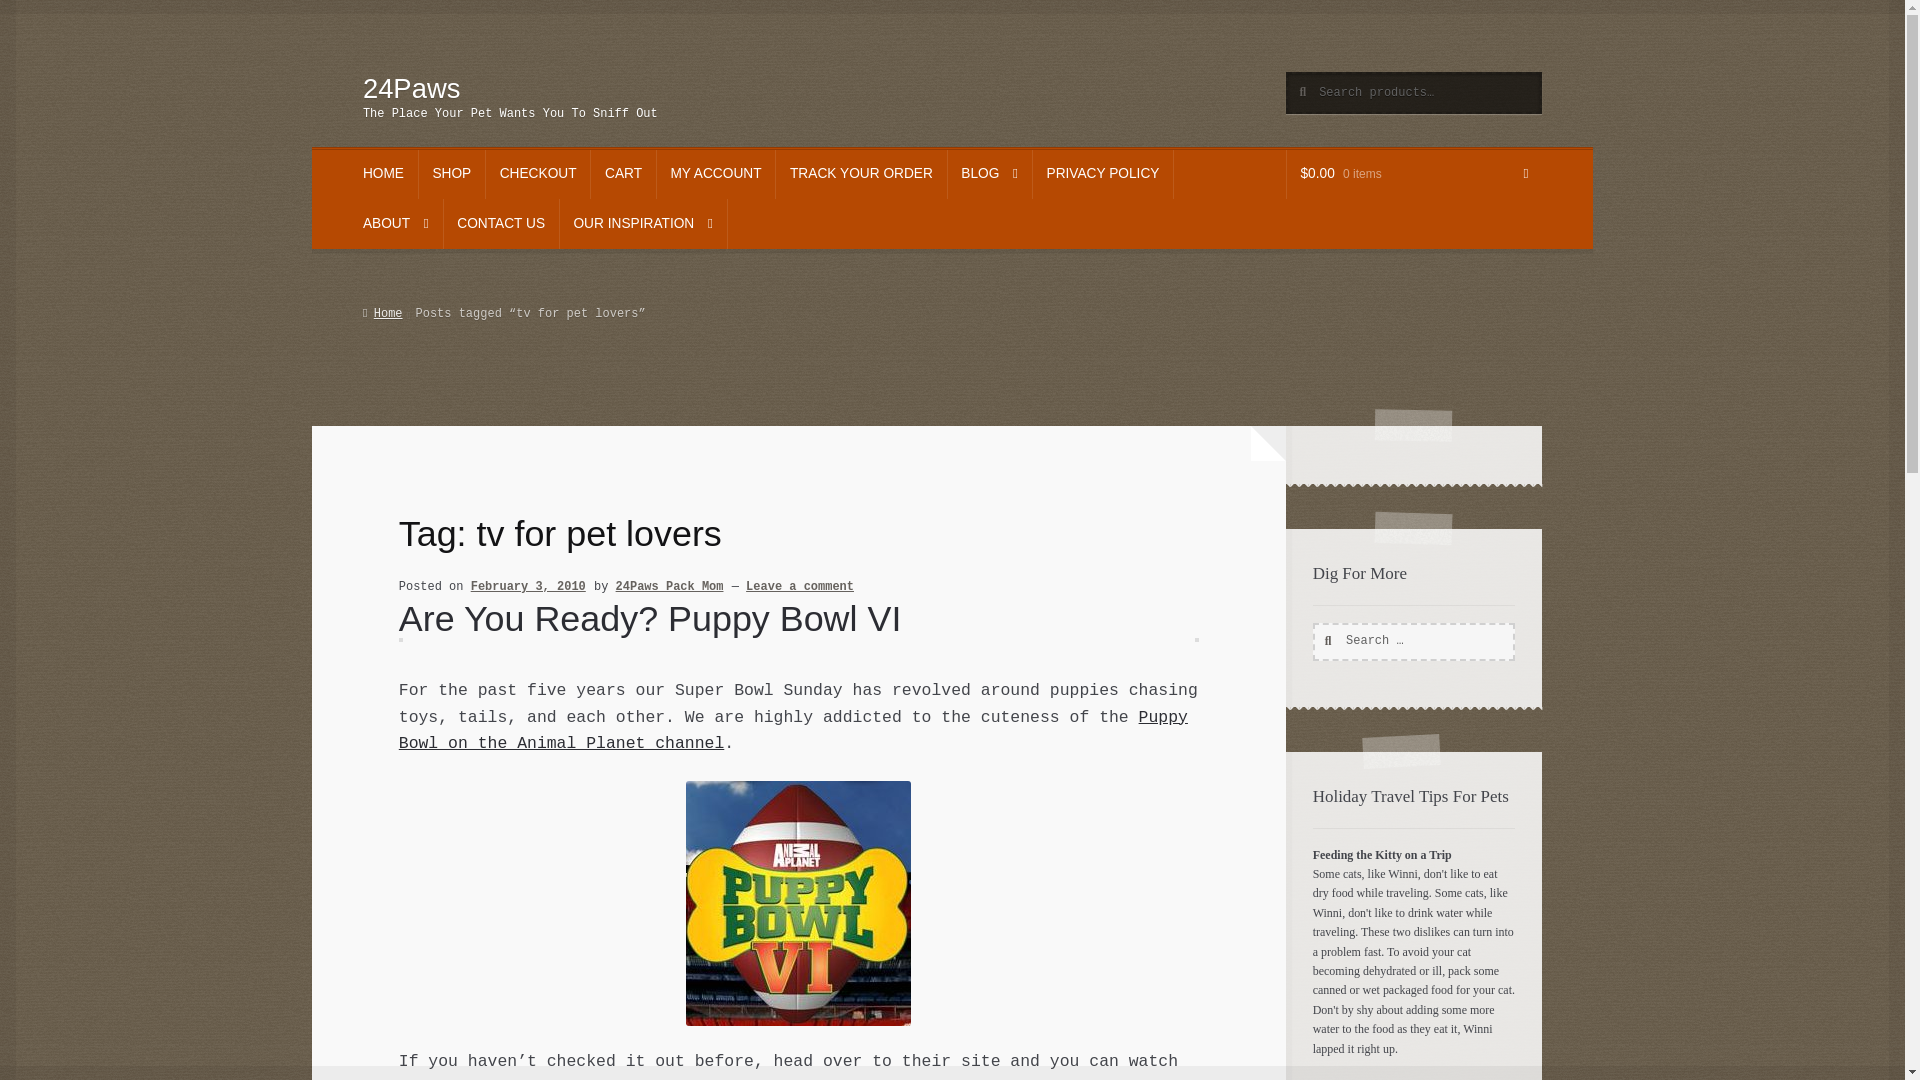  What do you see at coordinates (411, 88) in the screenshot?
I see `24Paws` at bounding box center [411, 88].